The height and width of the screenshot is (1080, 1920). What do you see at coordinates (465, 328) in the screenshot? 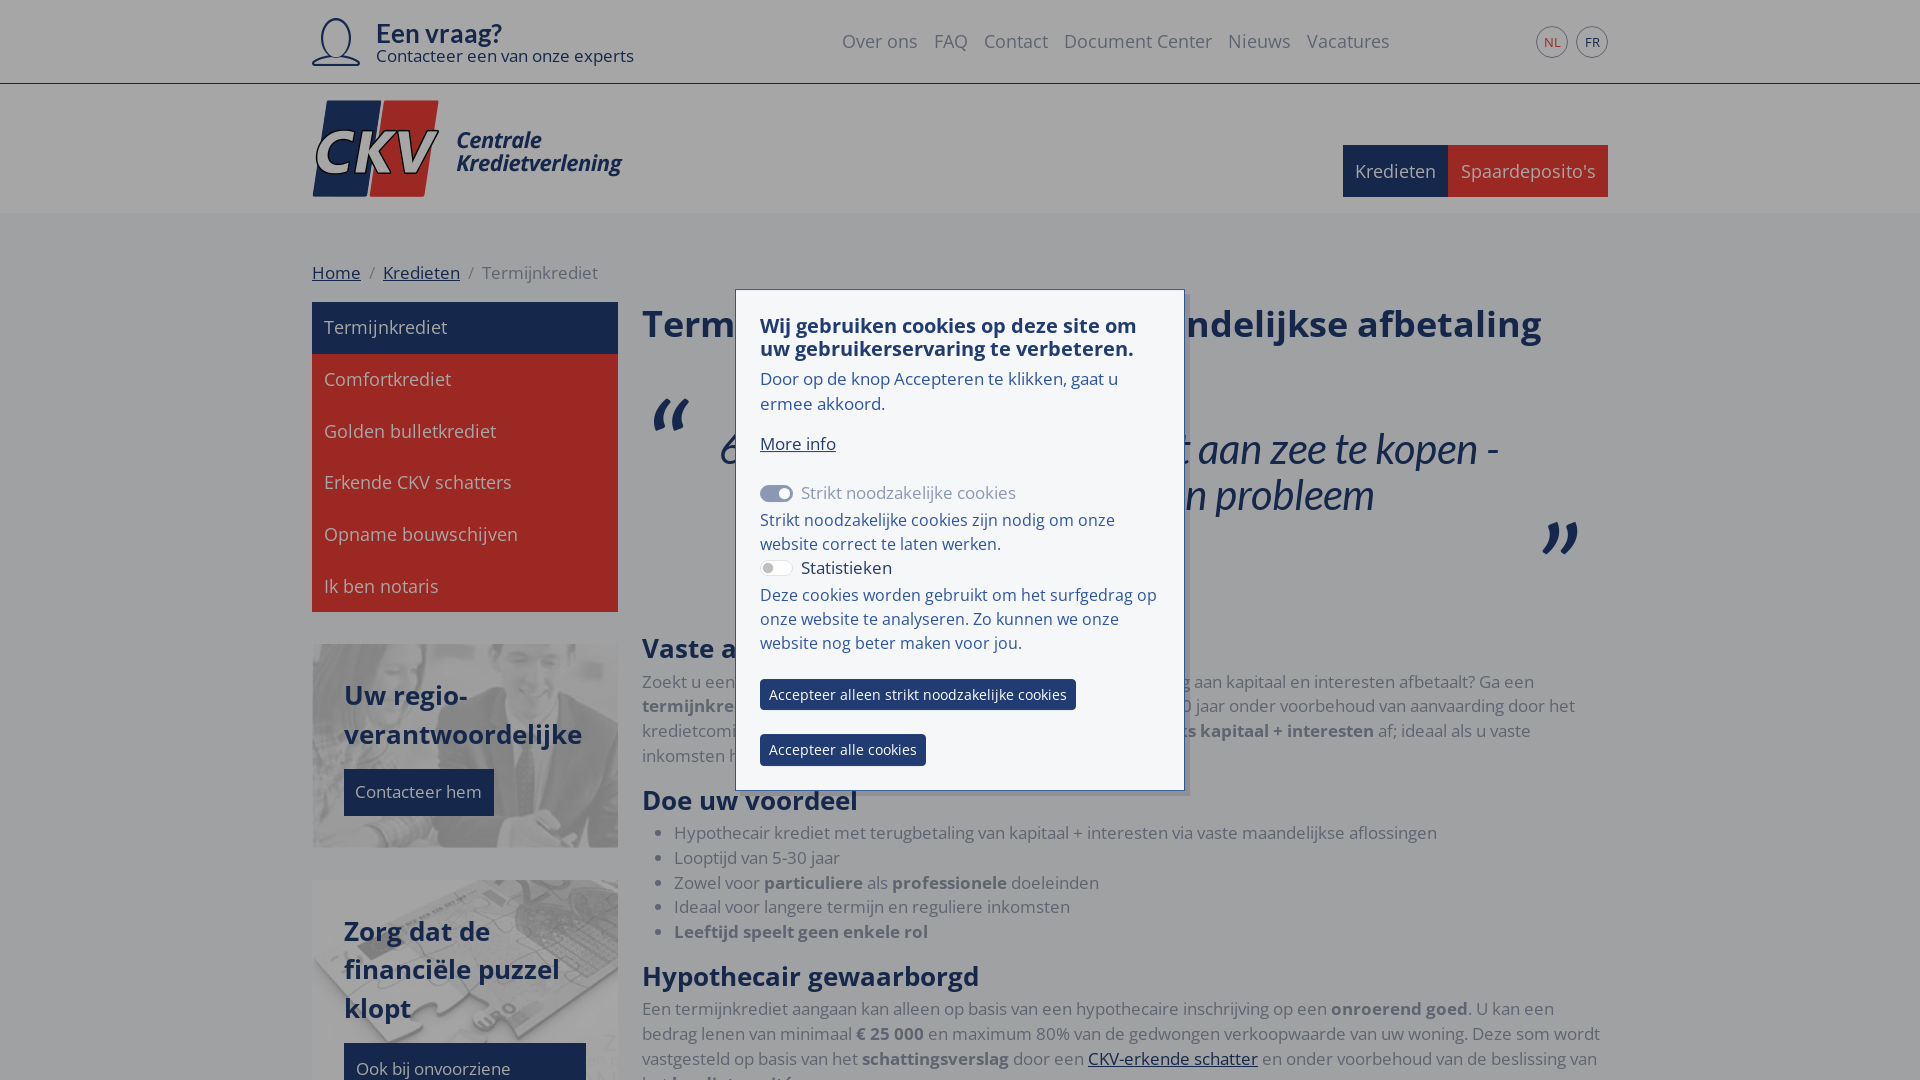
I see `Termijnkrediet` at bounding box center [465, 328].